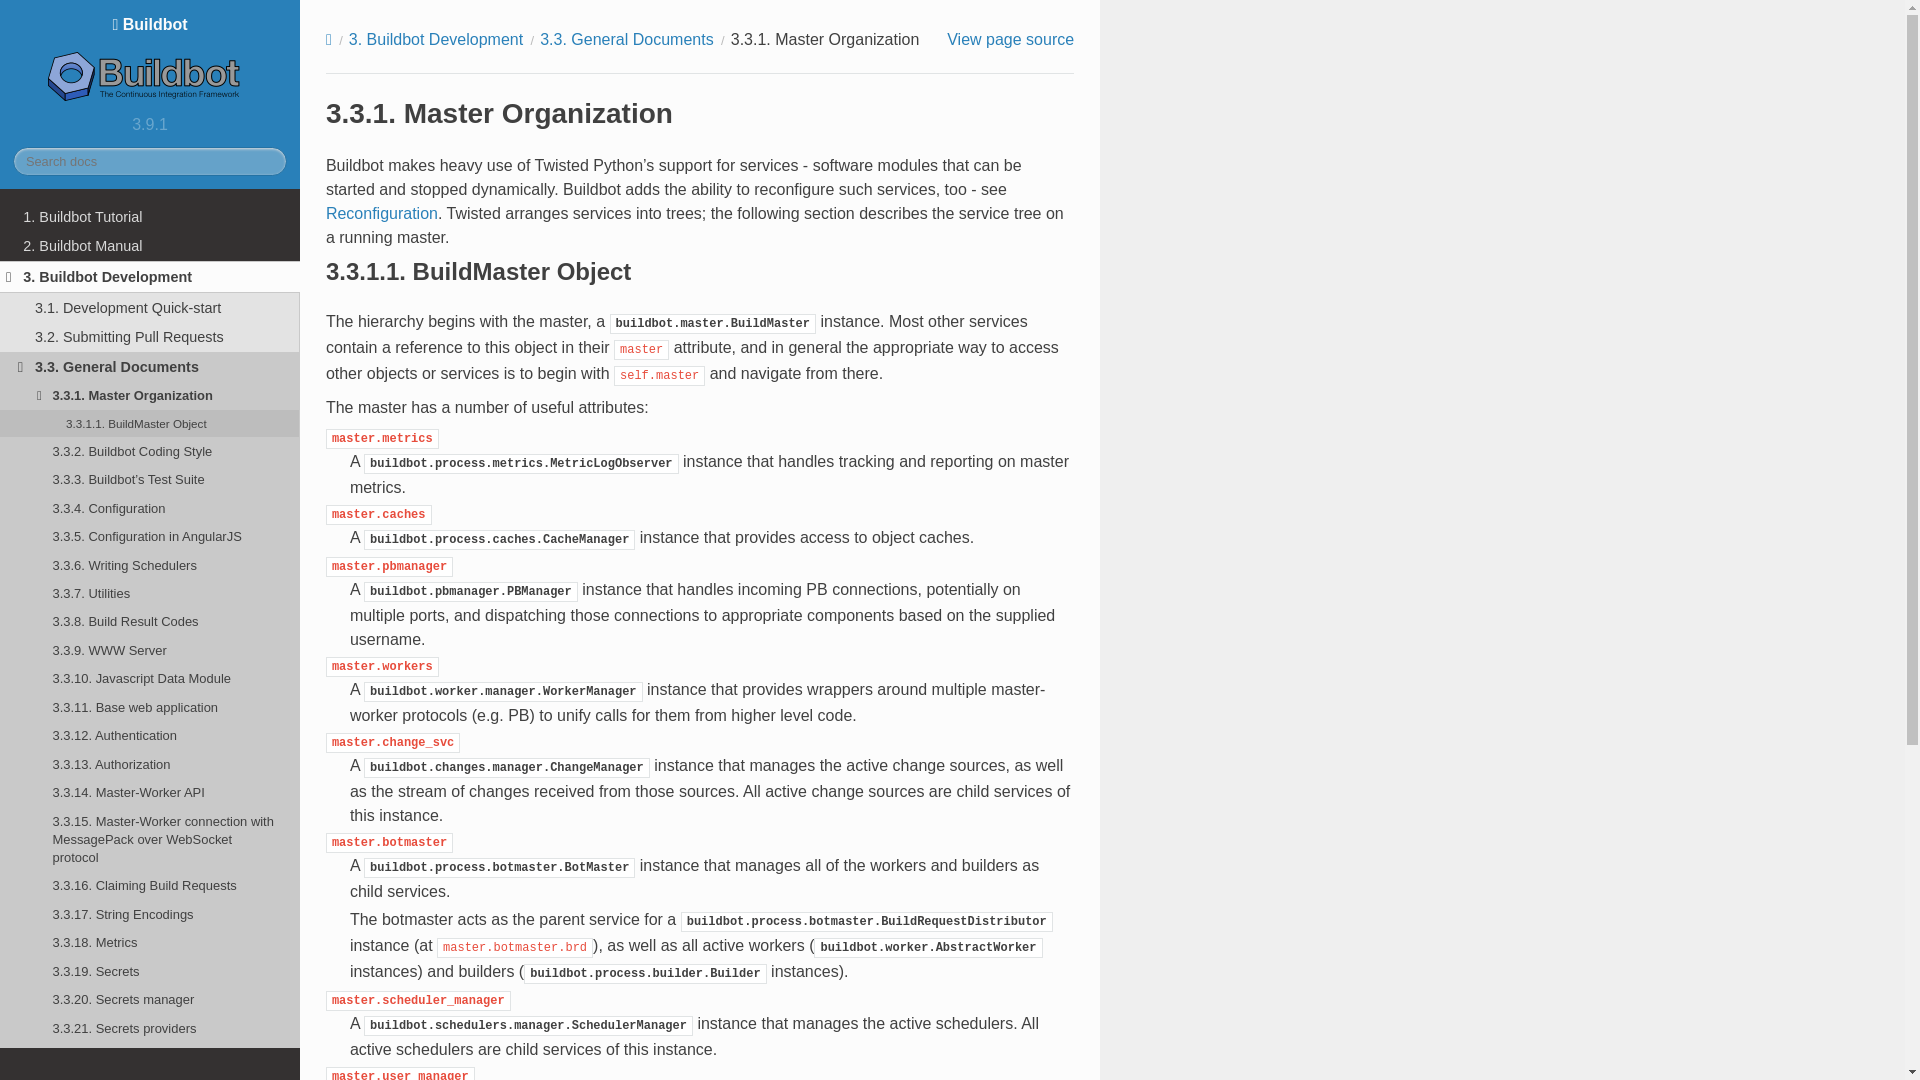  Describe the element at coordinates (150, 216) in the screenshot. I see `1. Buildbot Tutorial` at that location.